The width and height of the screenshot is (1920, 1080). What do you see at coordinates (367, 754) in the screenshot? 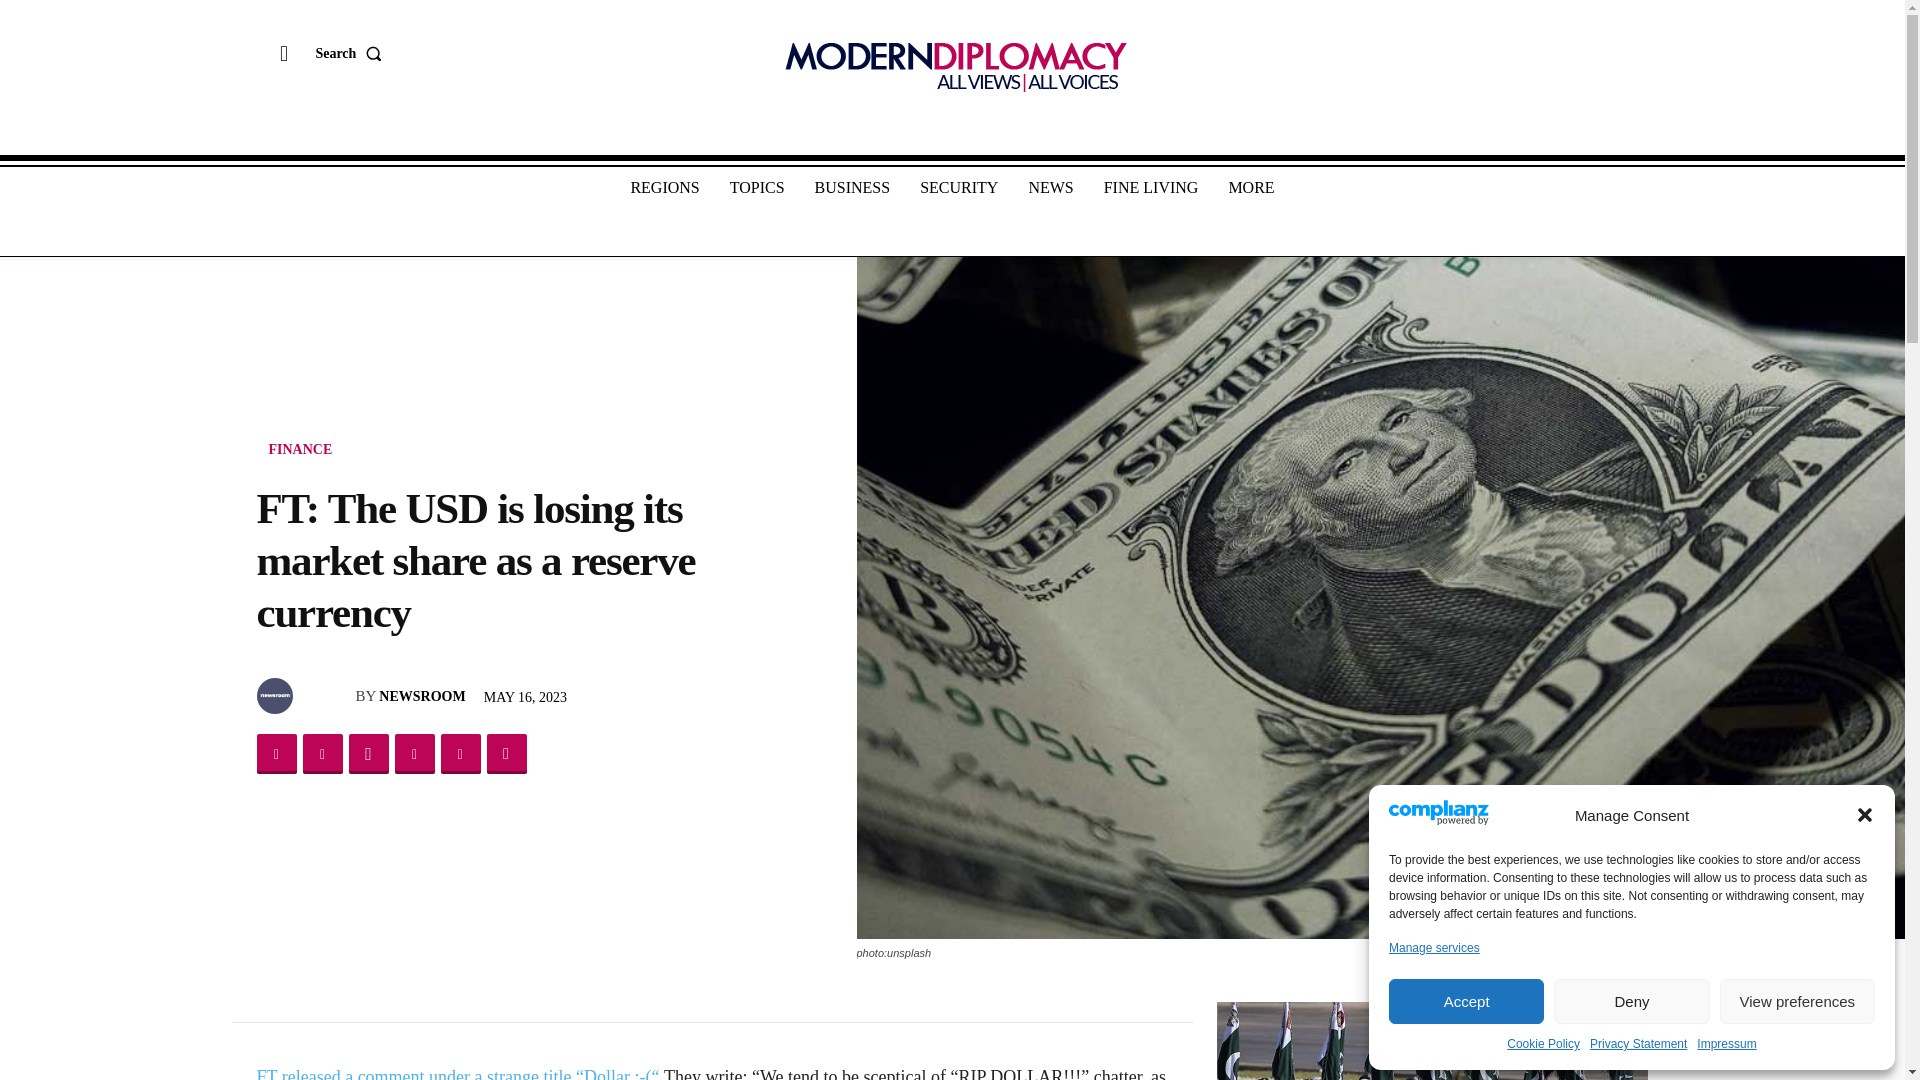
I see `WhatsApp` at bounding box center [367, 754].